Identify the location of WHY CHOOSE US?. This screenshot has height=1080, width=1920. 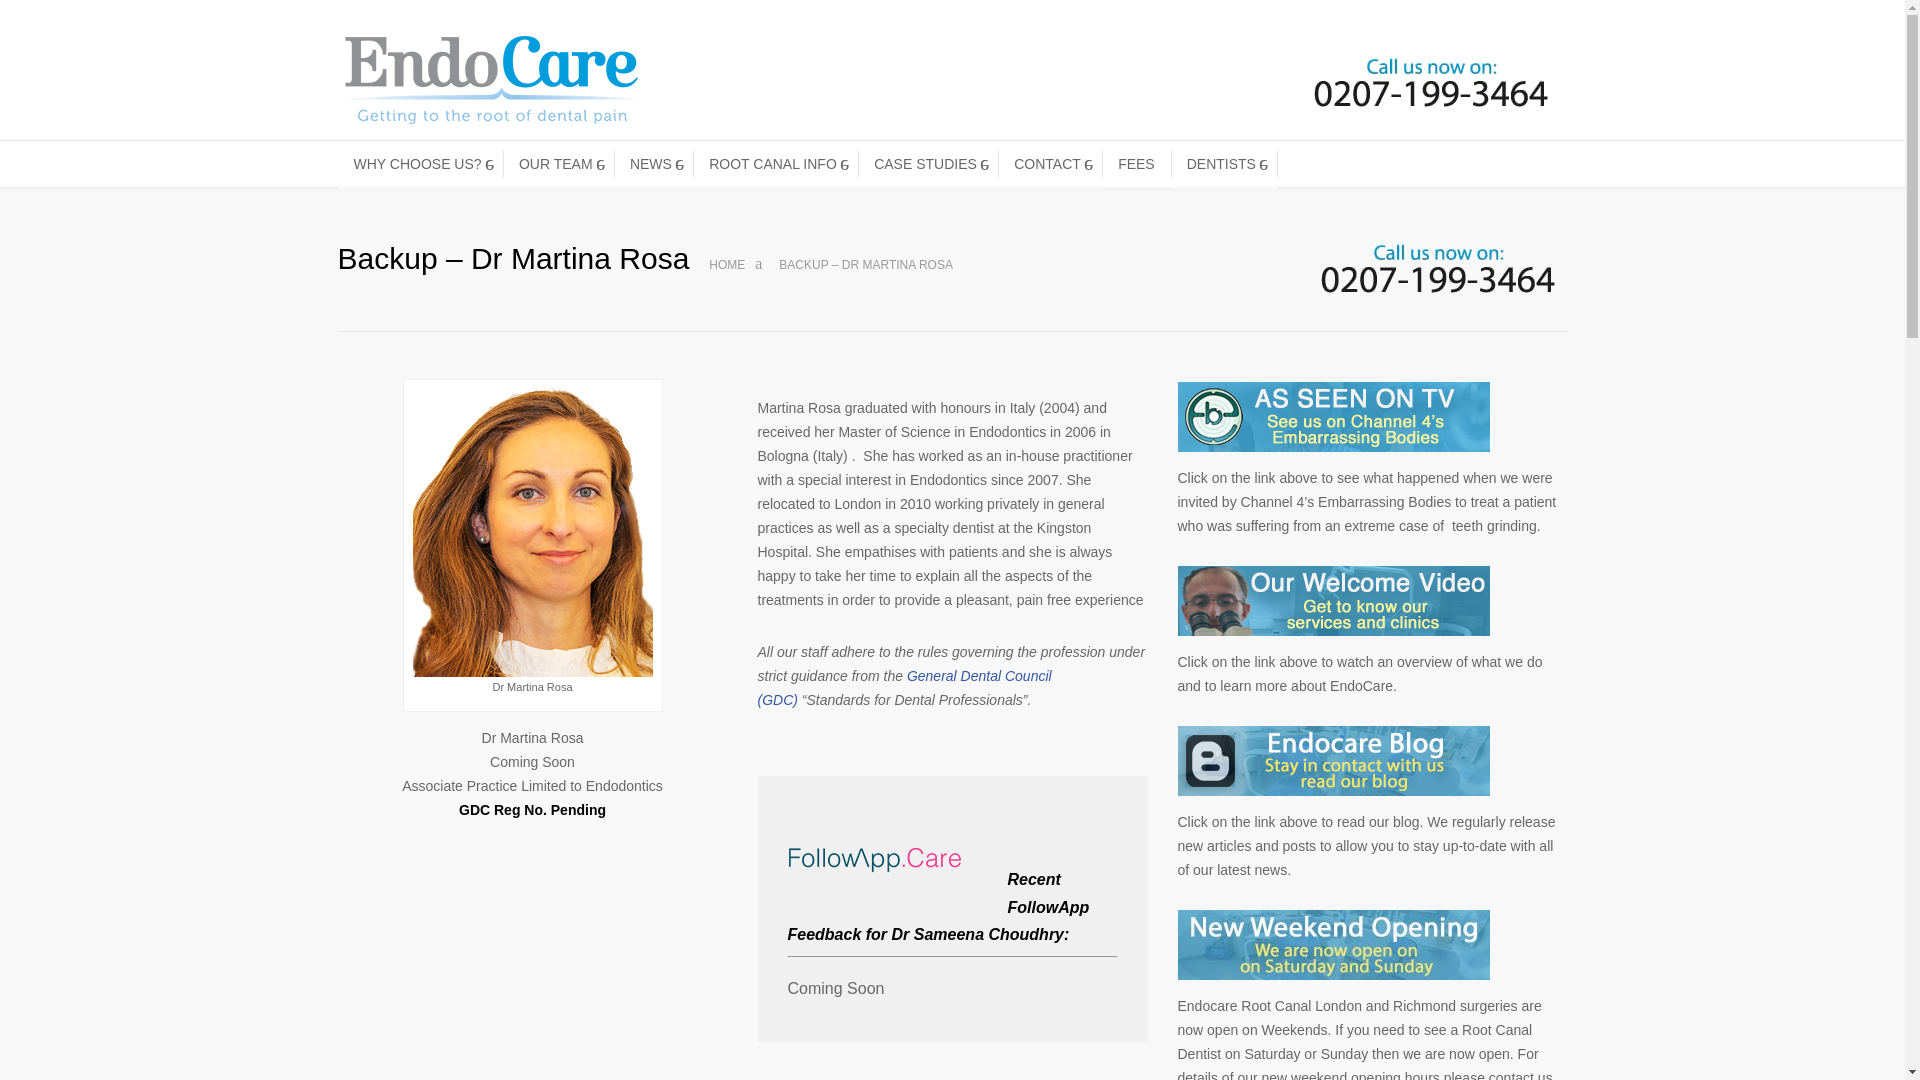
(420, 164).